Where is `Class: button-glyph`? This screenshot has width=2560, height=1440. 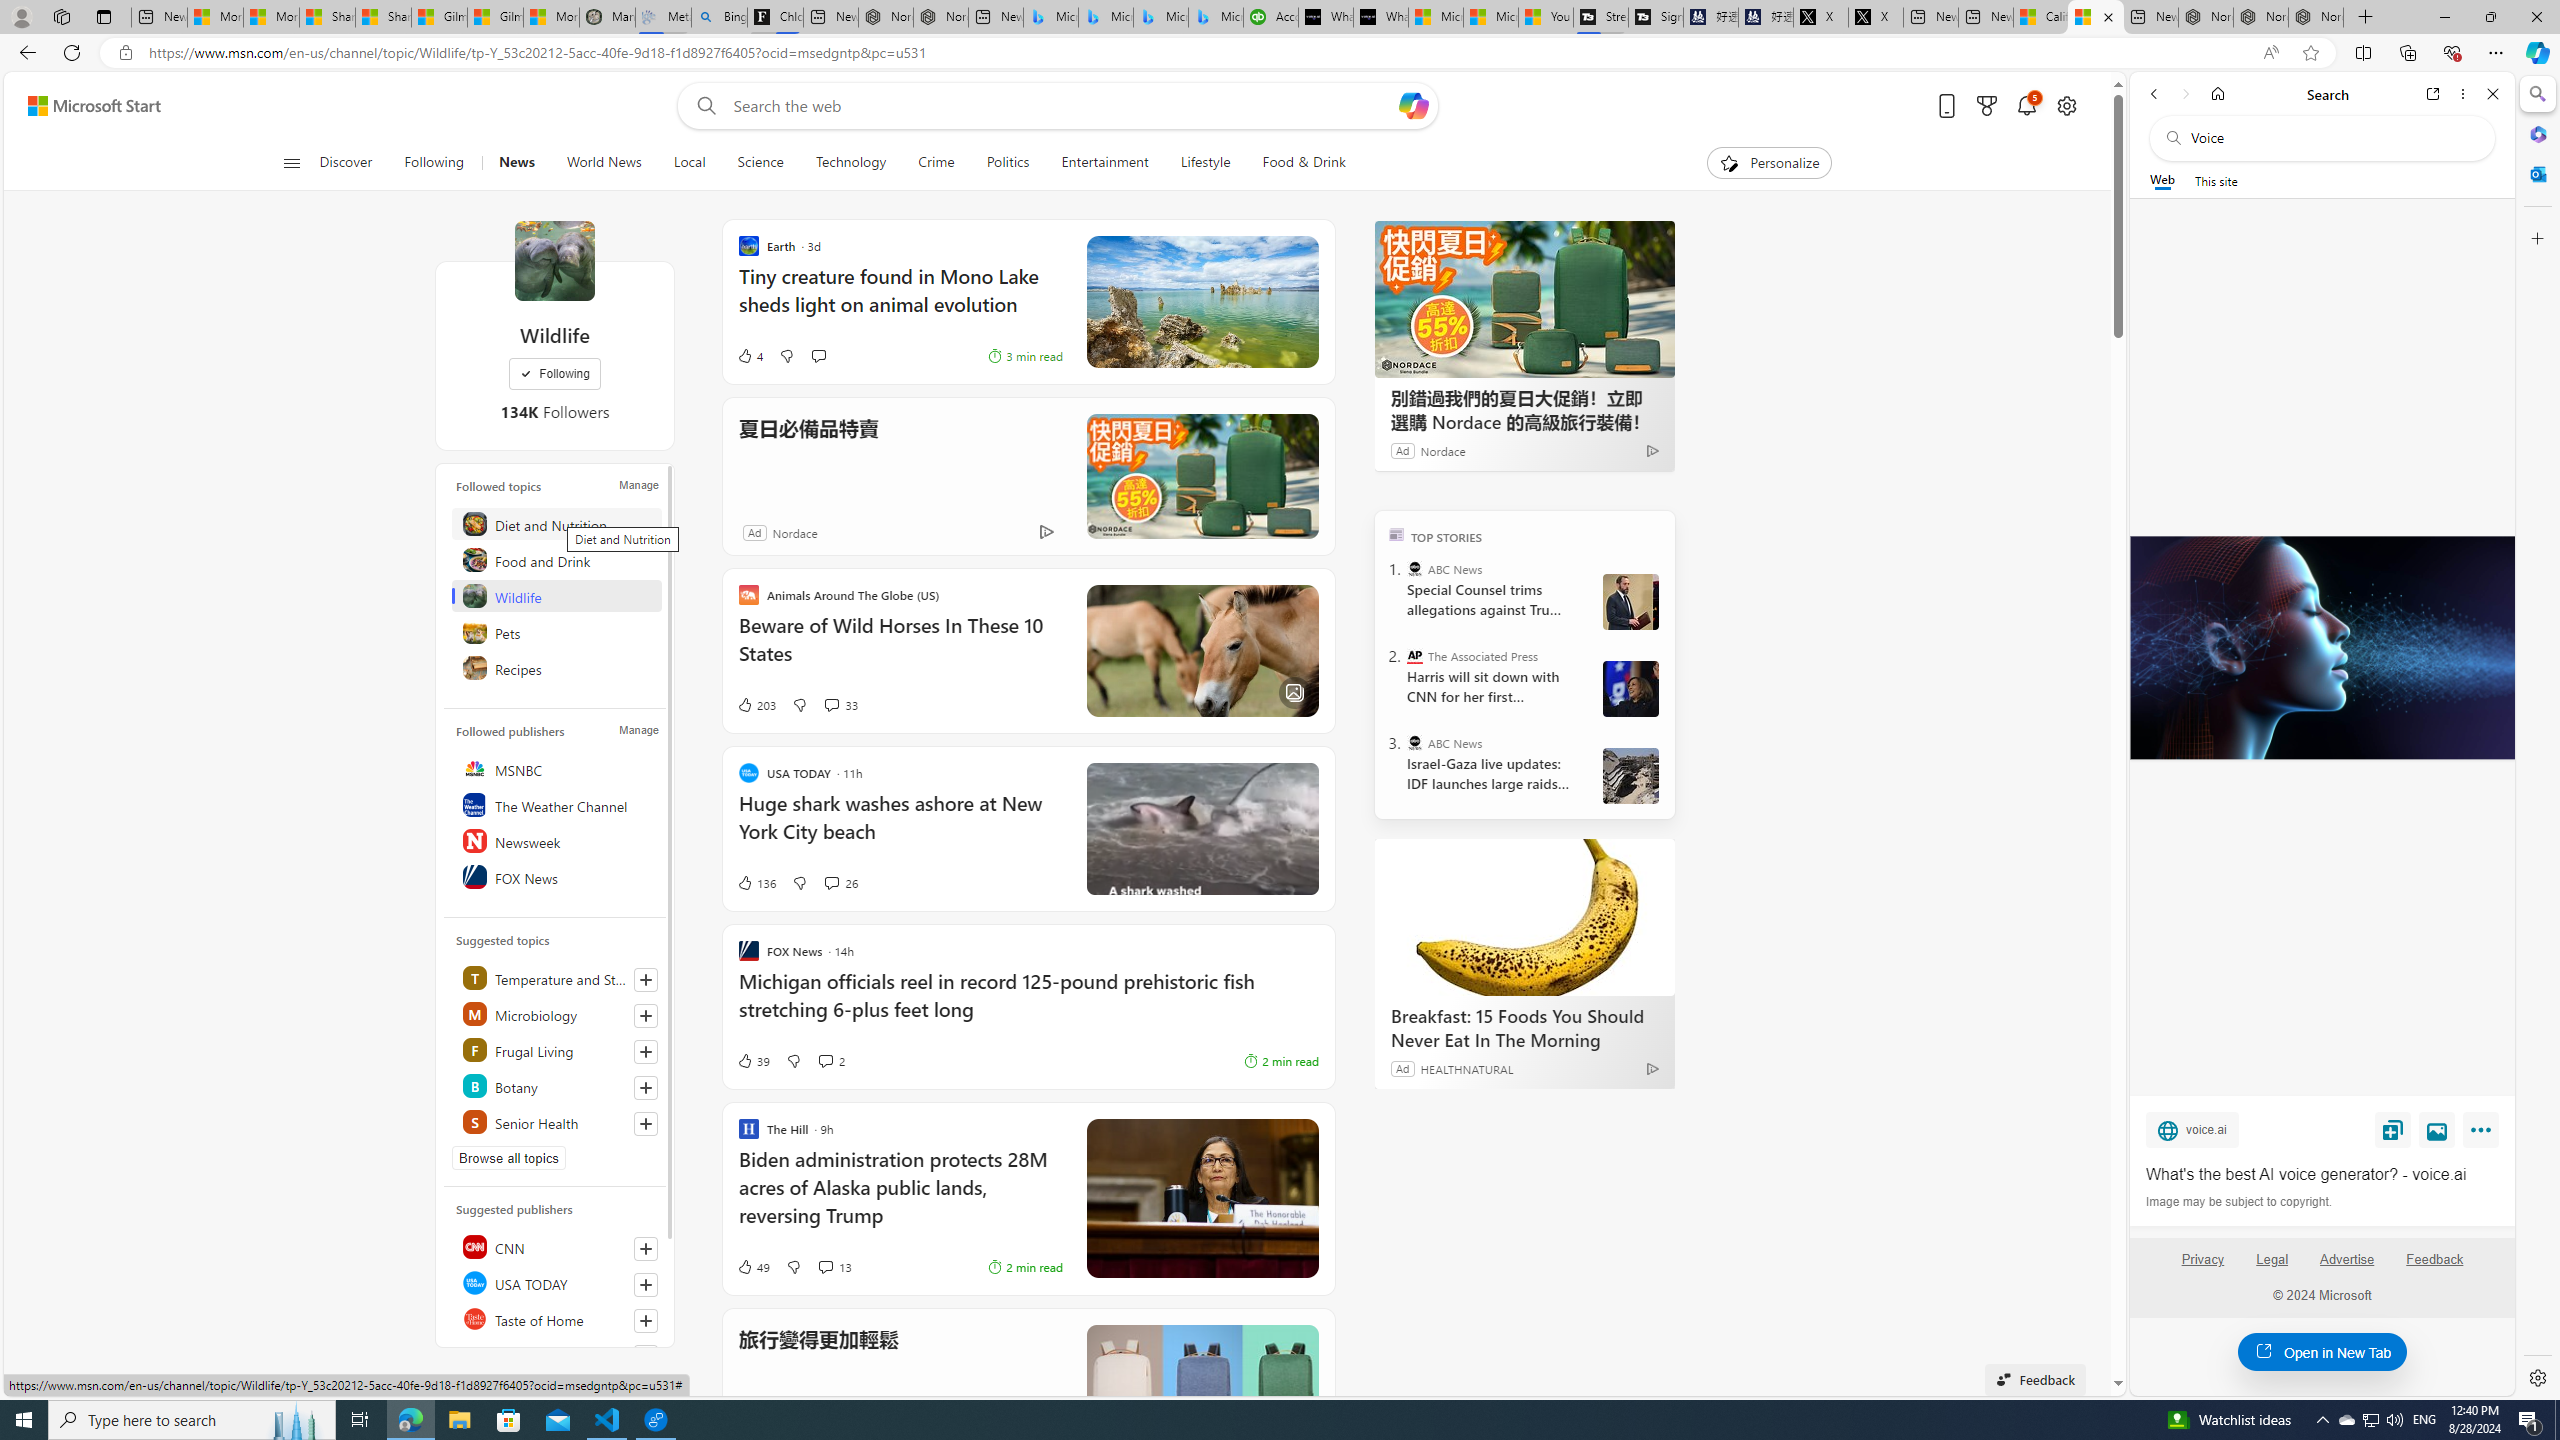 Class: button-glyph is located at coordinates (292, 163).